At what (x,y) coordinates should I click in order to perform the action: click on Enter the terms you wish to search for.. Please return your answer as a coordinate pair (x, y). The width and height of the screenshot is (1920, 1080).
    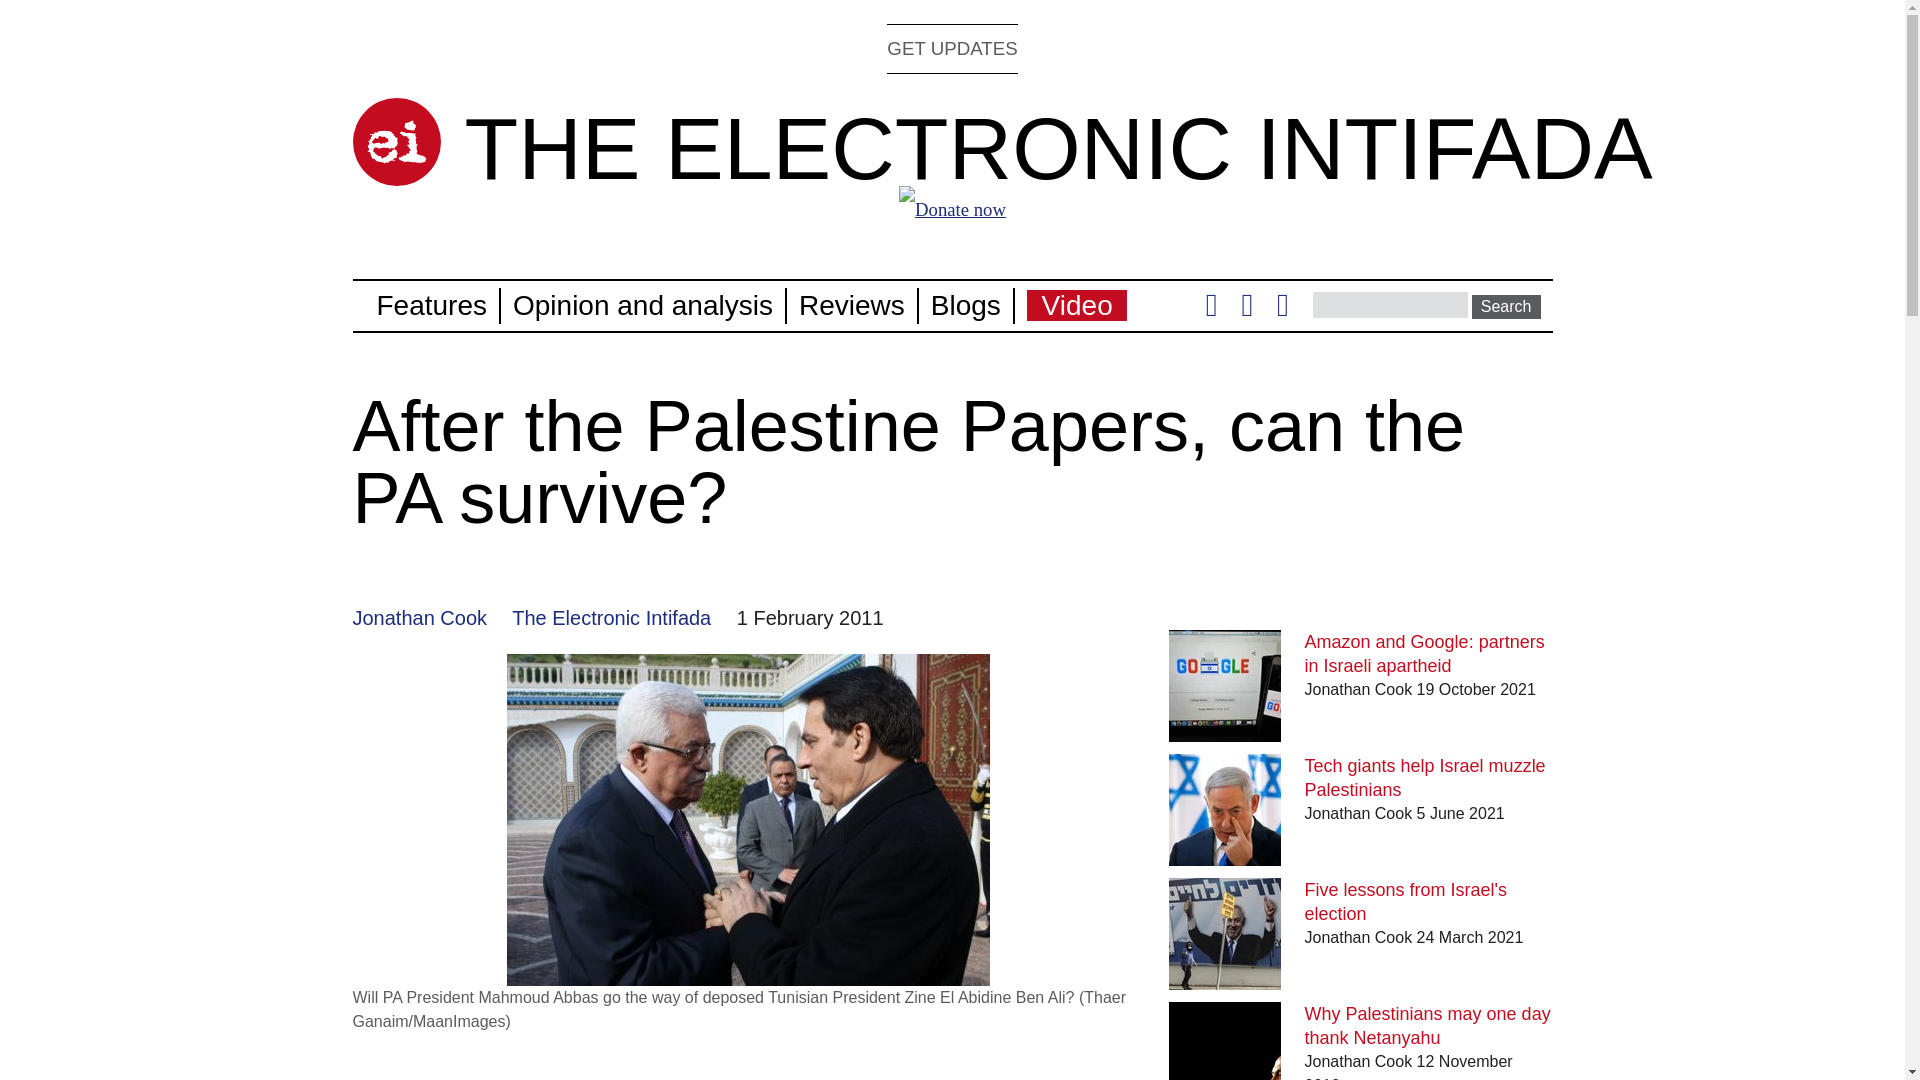
    Looking at the image, I should click on (1390, 304).